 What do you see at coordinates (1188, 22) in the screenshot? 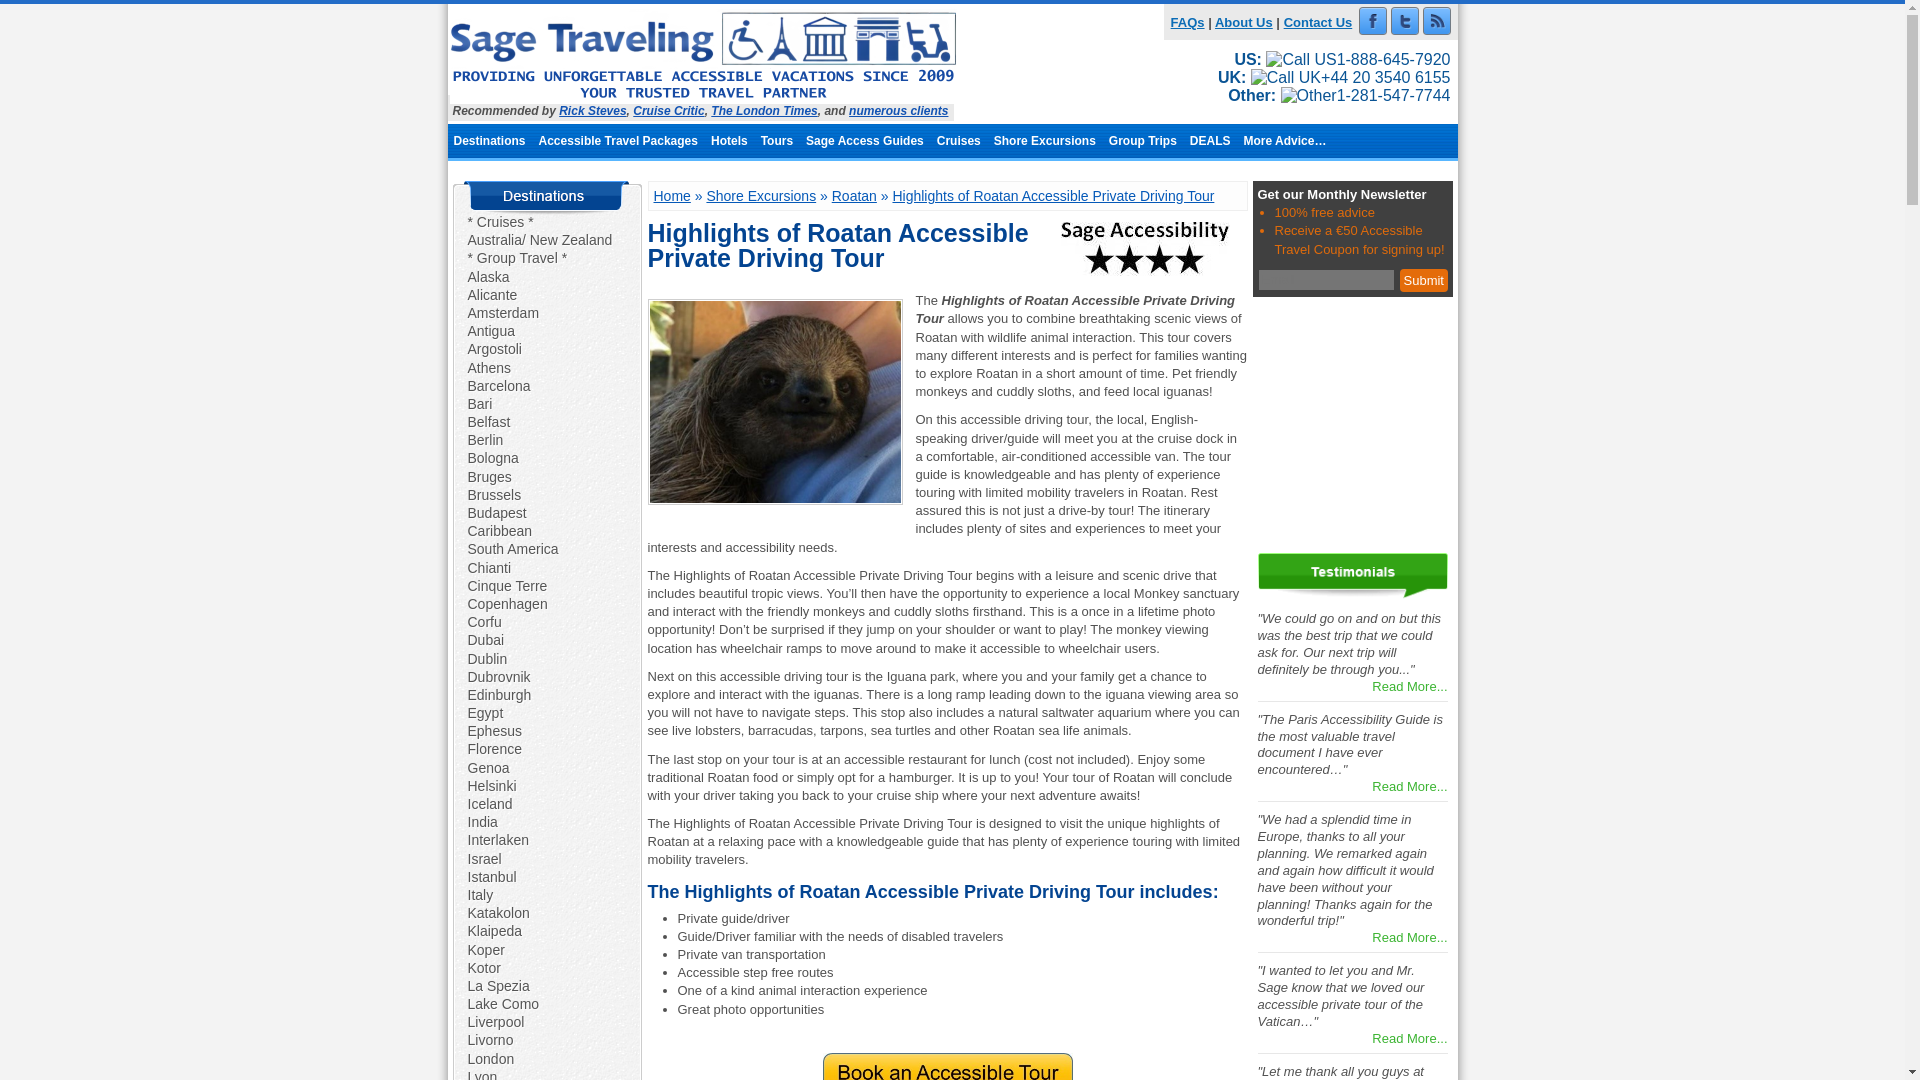
I see `FAQs` at bounding box center [1188, 22].